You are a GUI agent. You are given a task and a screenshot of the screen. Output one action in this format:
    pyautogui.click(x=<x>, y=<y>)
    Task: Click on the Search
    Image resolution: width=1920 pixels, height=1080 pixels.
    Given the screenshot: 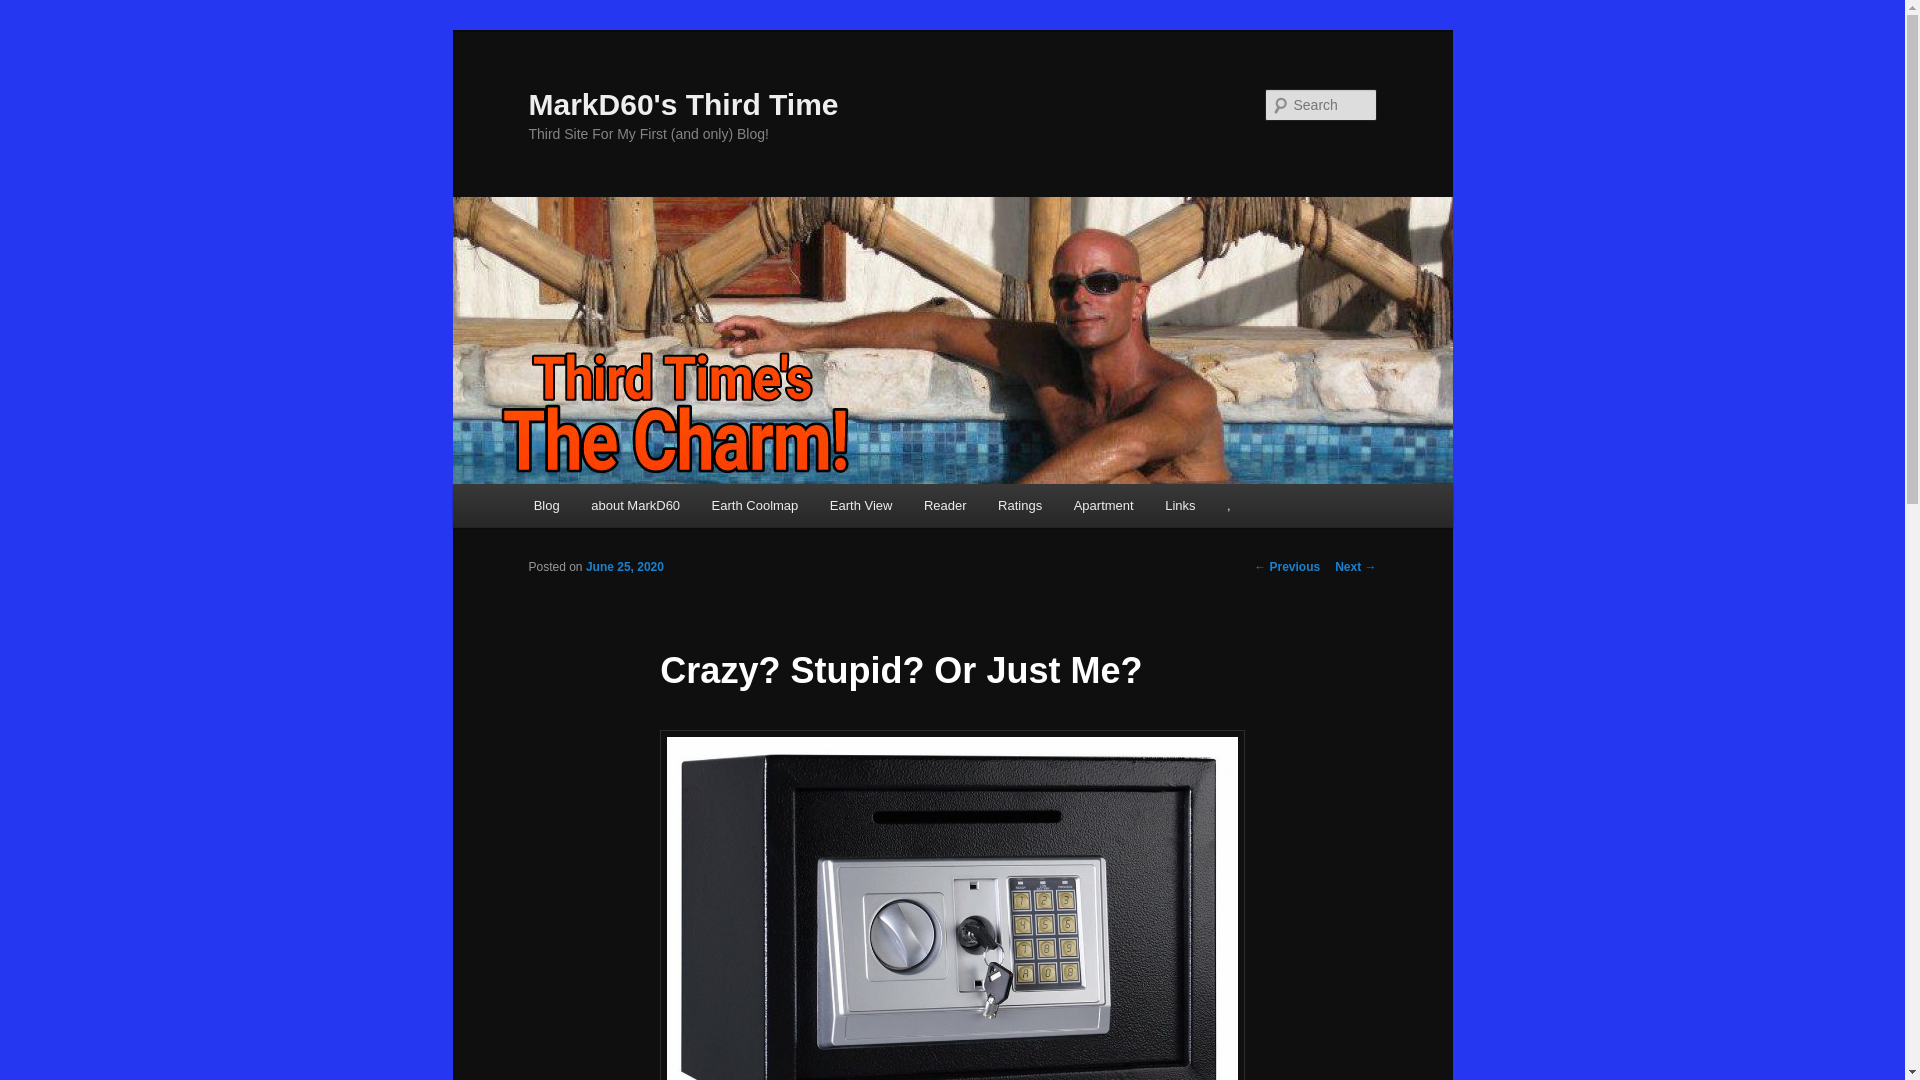 What is the action you would take?
    pyautogui.click(x=32, y=11)
    